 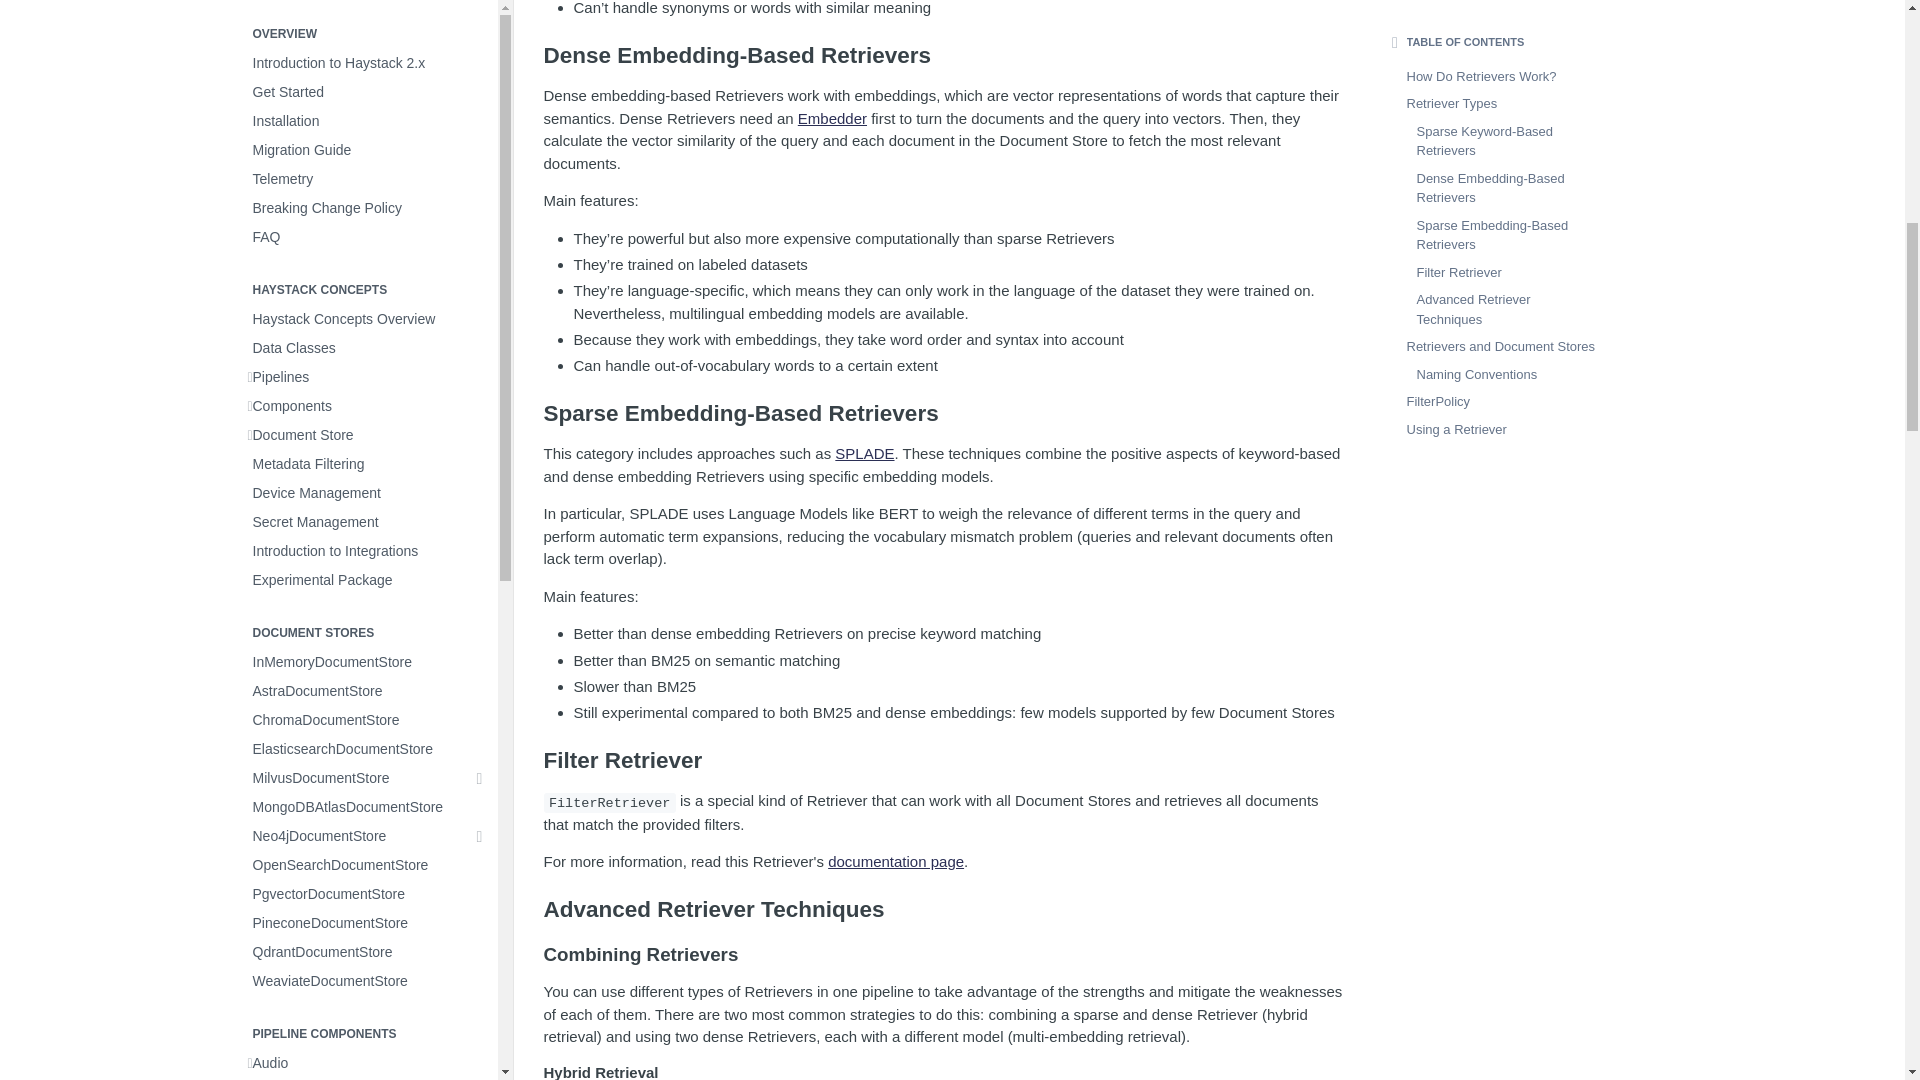 What do you see at coordinates (944, 1072) in the screenshot?
I see `Hybrid Retrieval` at bounding box center [944, 1072].